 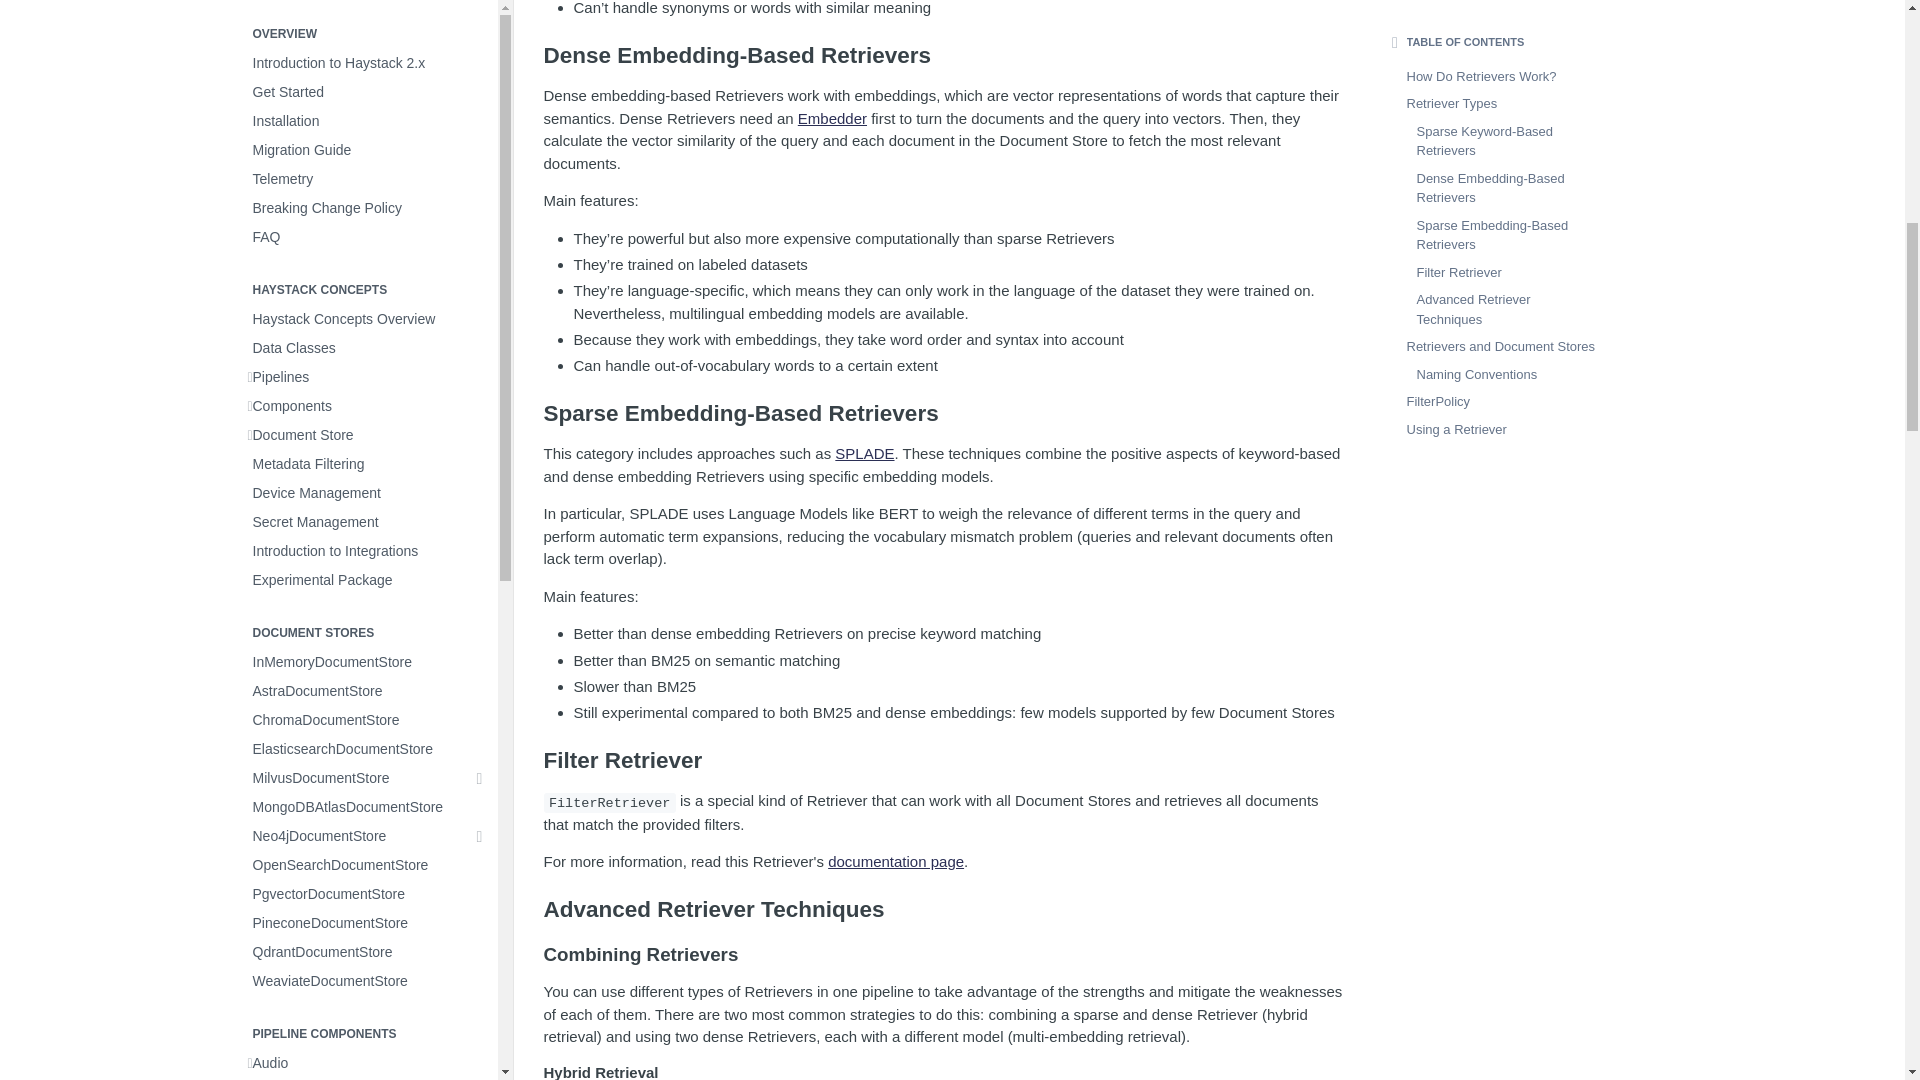 What do you see at coordinates (944, 1072) in the screenshot?
I see `Hybrid Retrieval` at bounding box center [944, 1072].